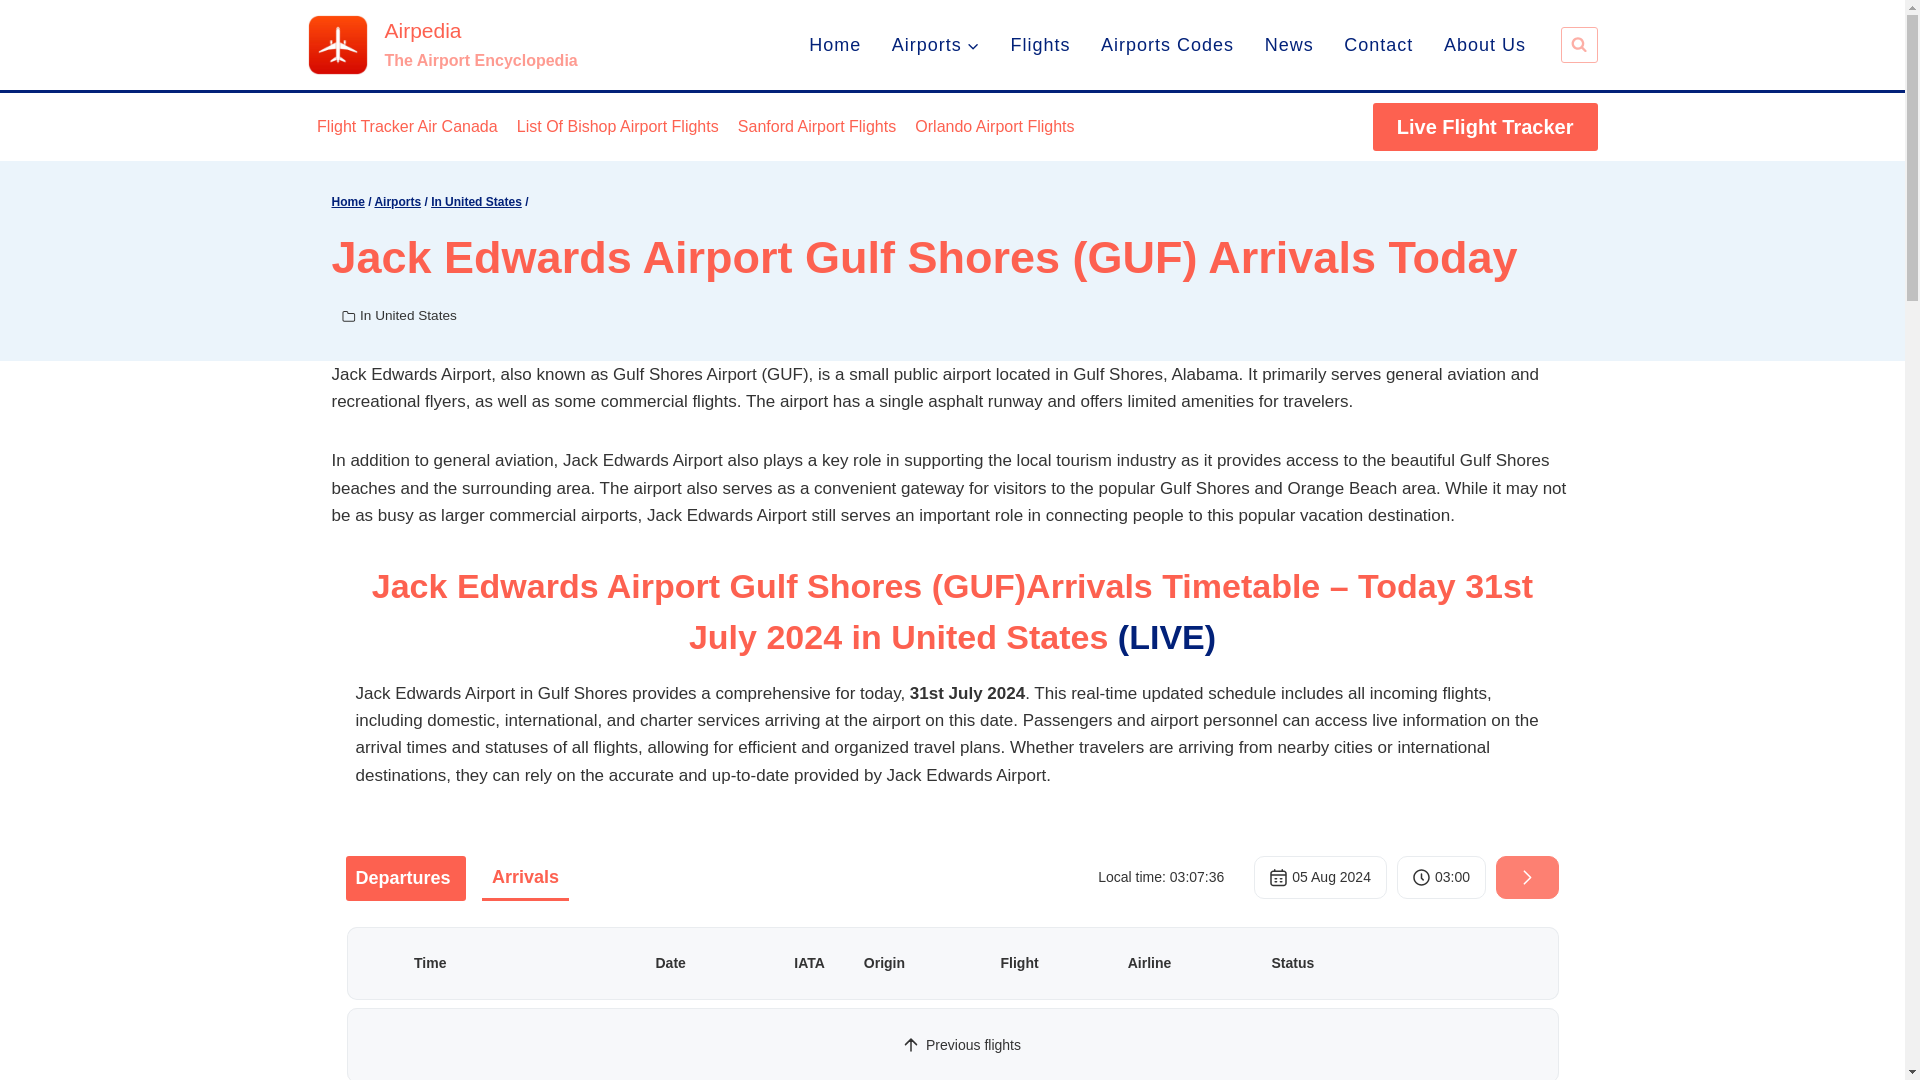 This screenshot has height=1080, width=1920. What do you see at coordinates (816, 127) in the screenshot?
I see `Sanford Airport Flights` at bounding box center [816, 127].